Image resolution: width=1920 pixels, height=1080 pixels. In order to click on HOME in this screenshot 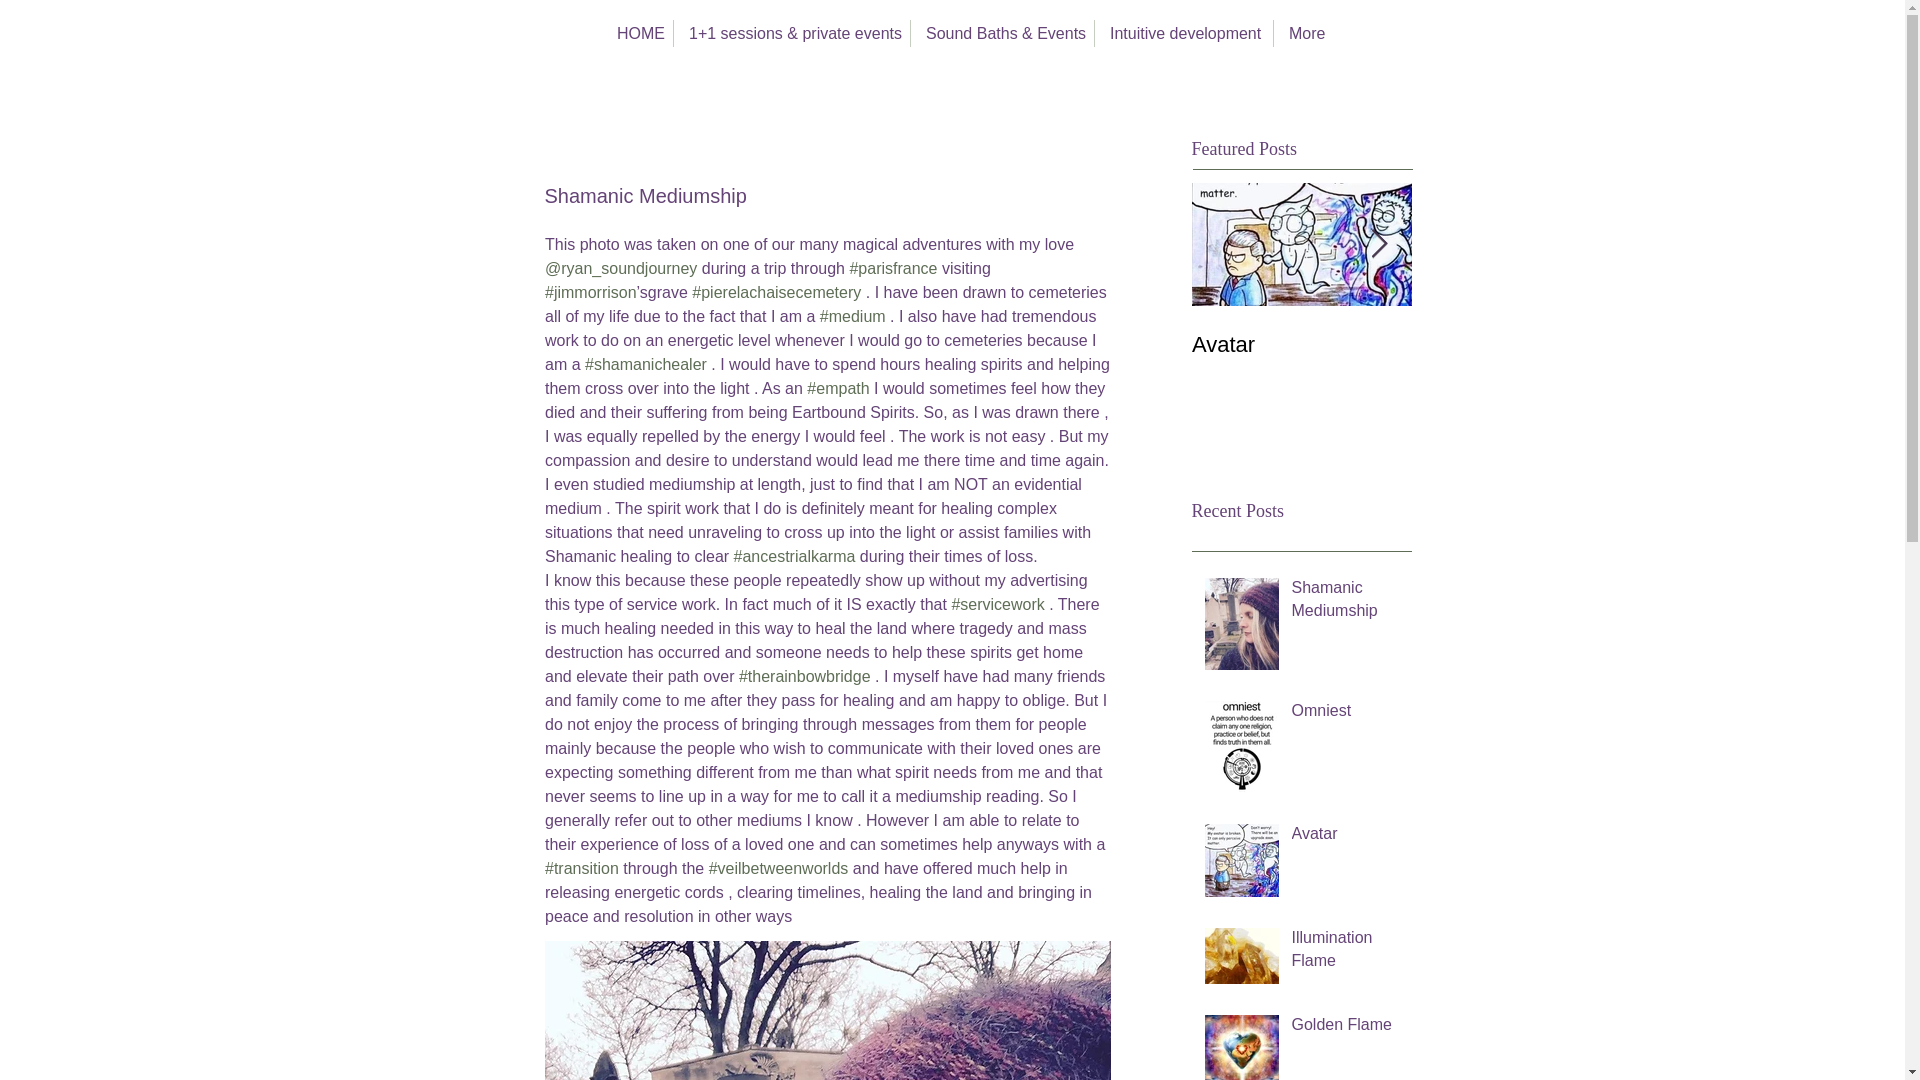, I will do `click(638, 34)`.